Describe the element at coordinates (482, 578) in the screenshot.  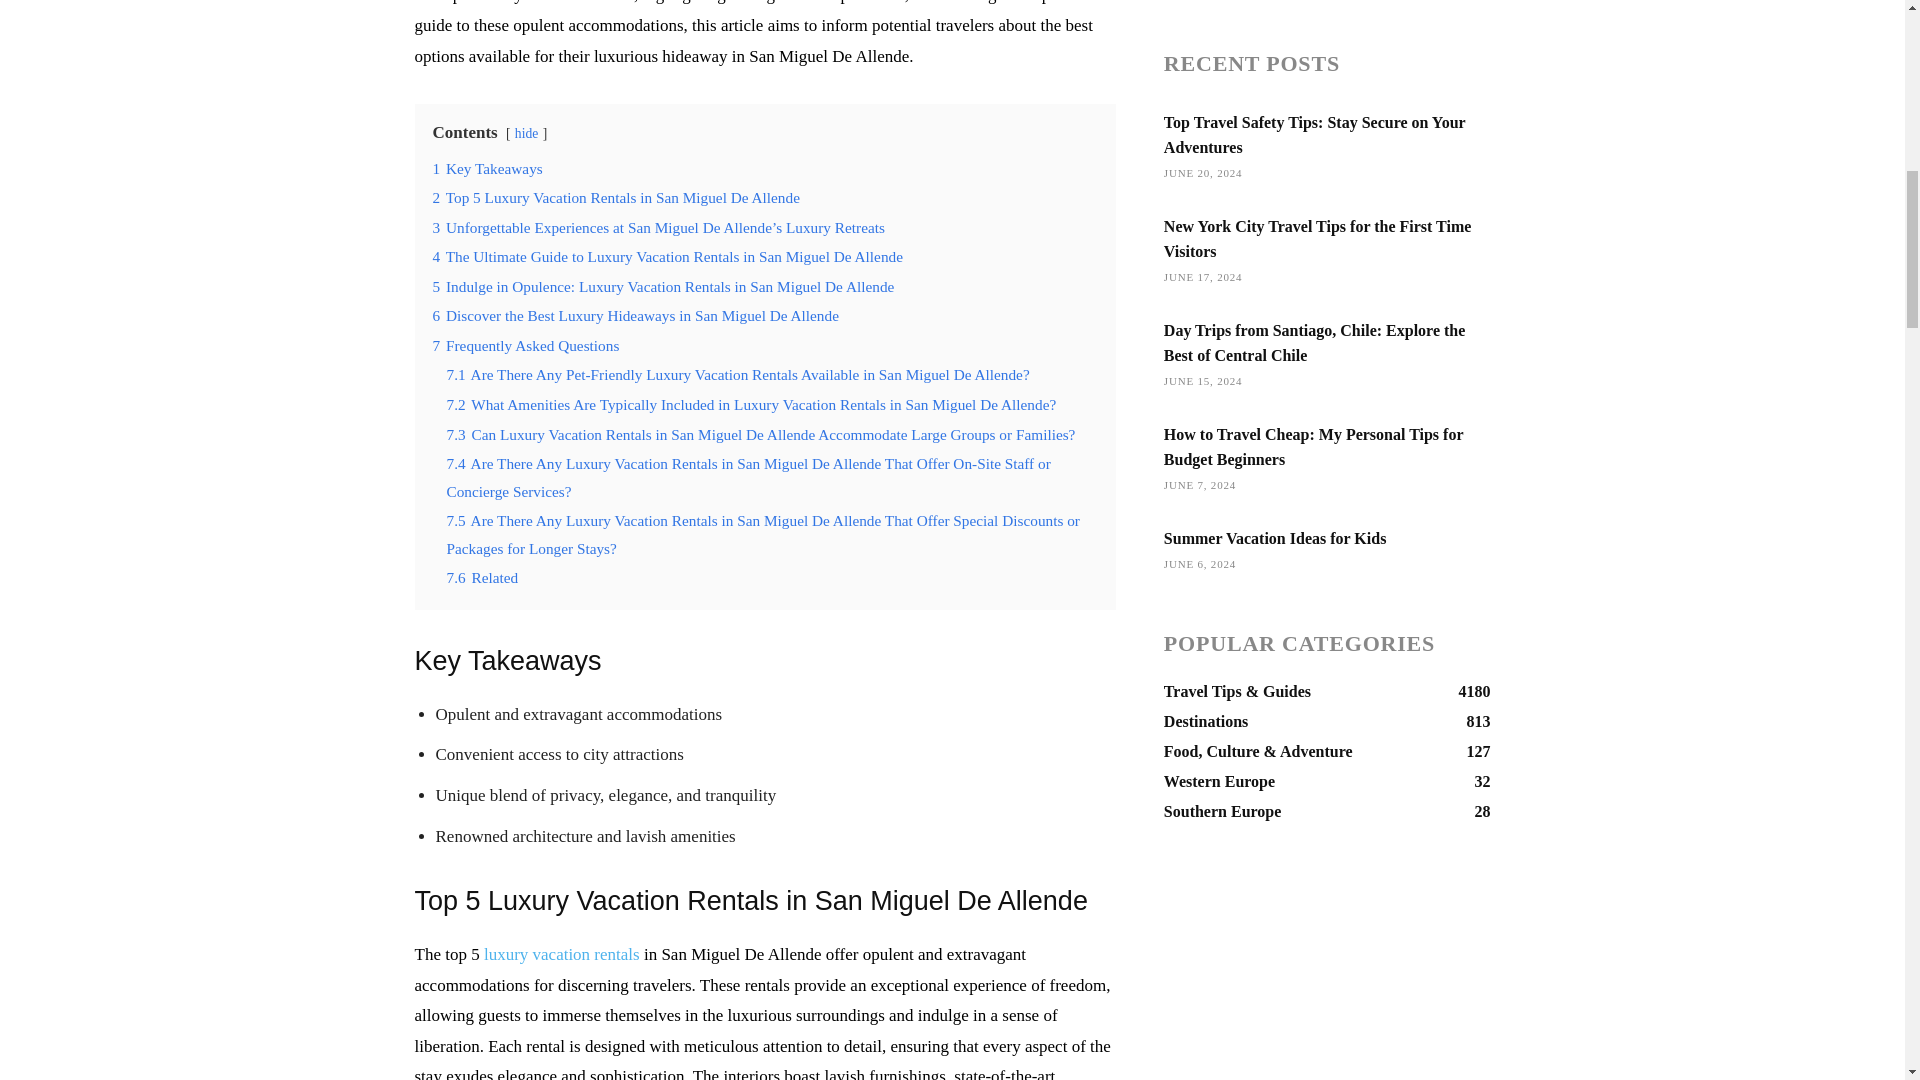
I see `7.6 Related` at that location.